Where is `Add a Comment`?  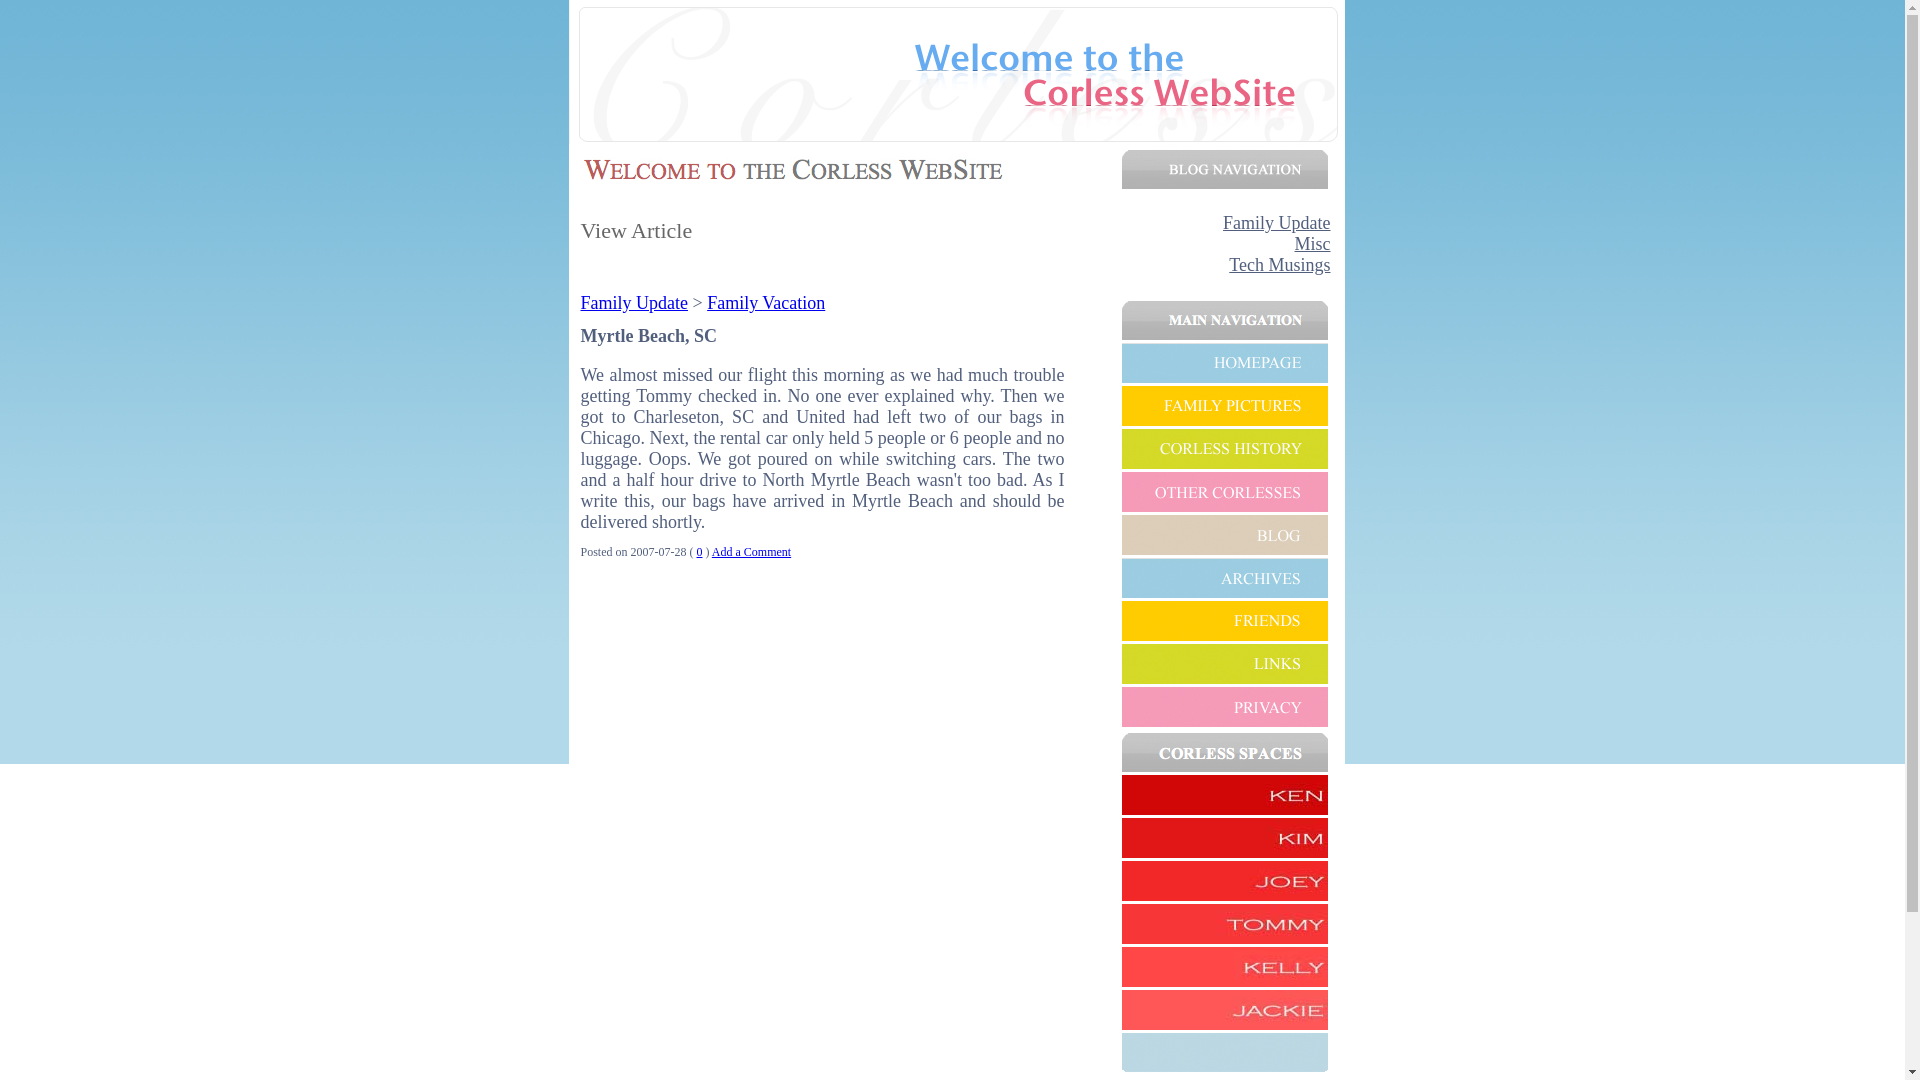 Add a Comment is located at coordinates (752, 552).